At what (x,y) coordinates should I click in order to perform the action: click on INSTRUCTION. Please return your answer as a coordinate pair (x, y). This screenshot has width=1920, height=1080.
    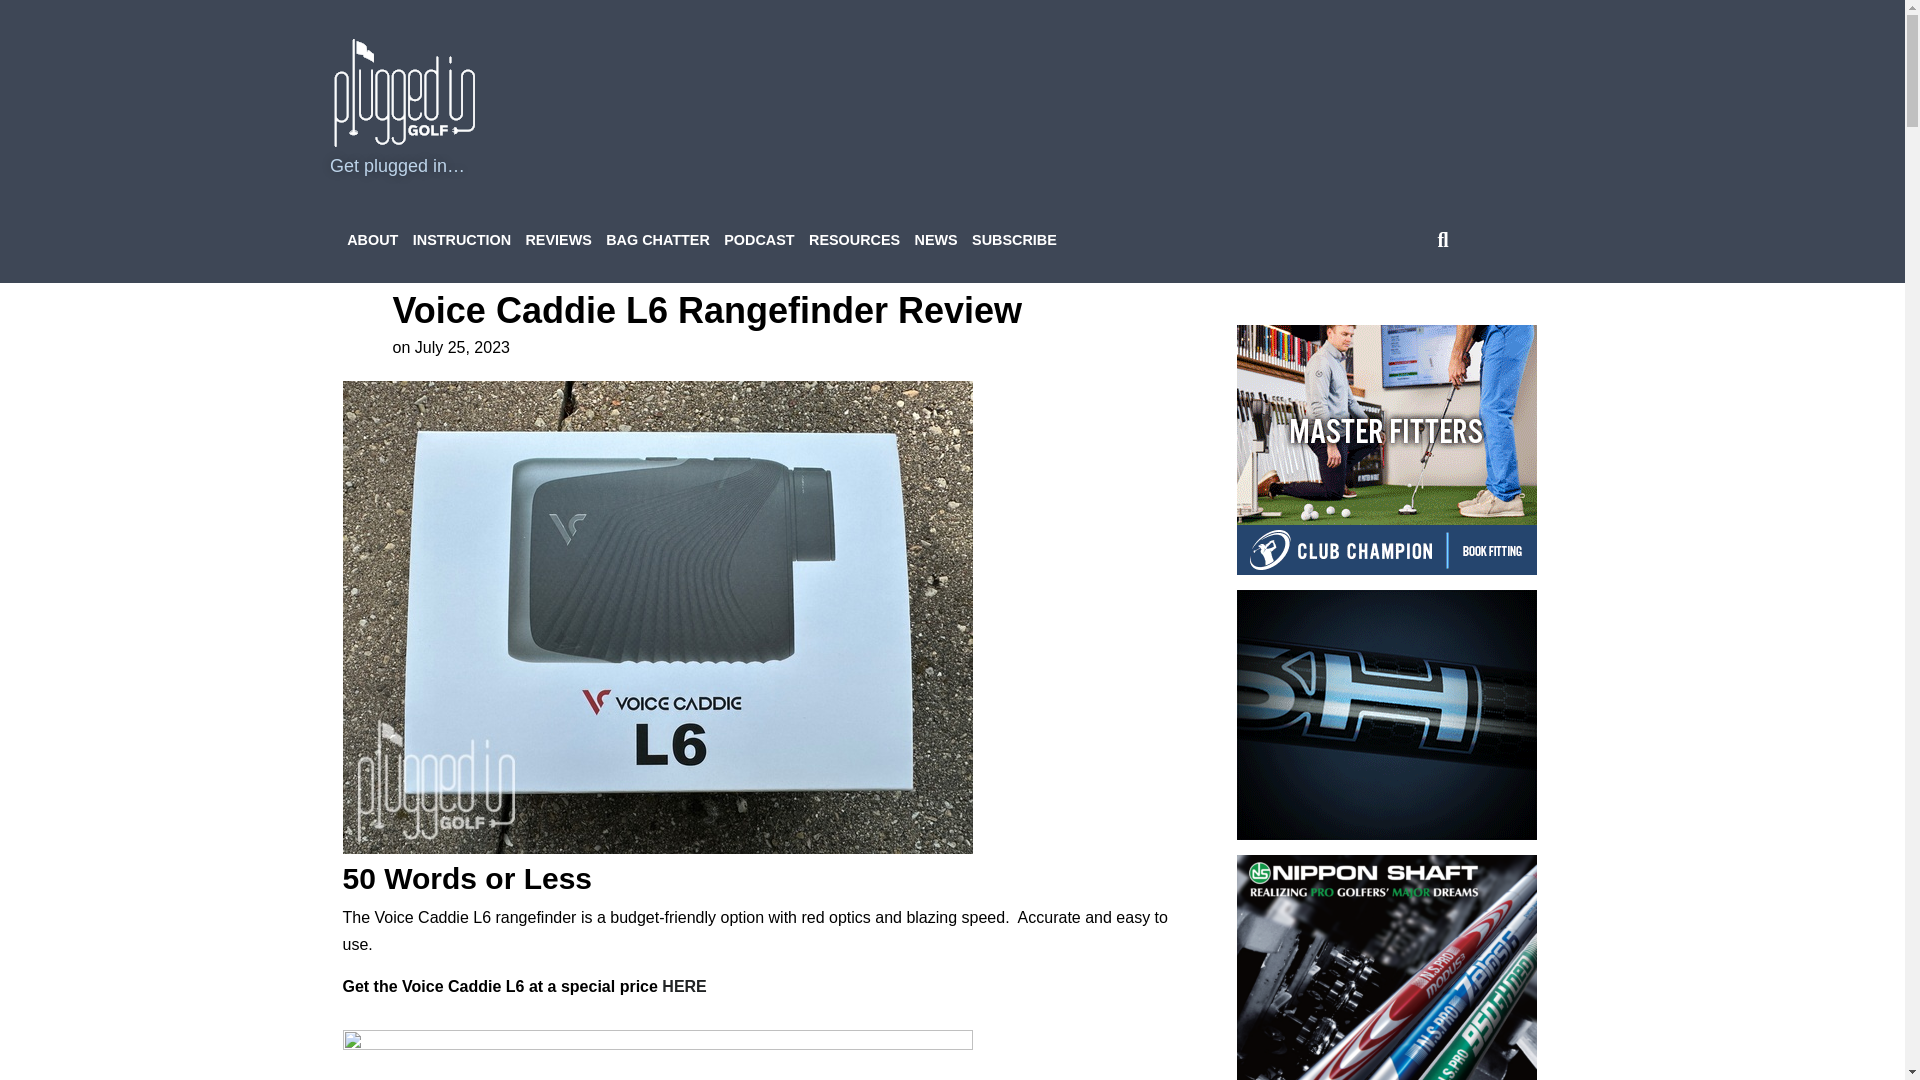
    Looking at the image, I should click on (462, 240).